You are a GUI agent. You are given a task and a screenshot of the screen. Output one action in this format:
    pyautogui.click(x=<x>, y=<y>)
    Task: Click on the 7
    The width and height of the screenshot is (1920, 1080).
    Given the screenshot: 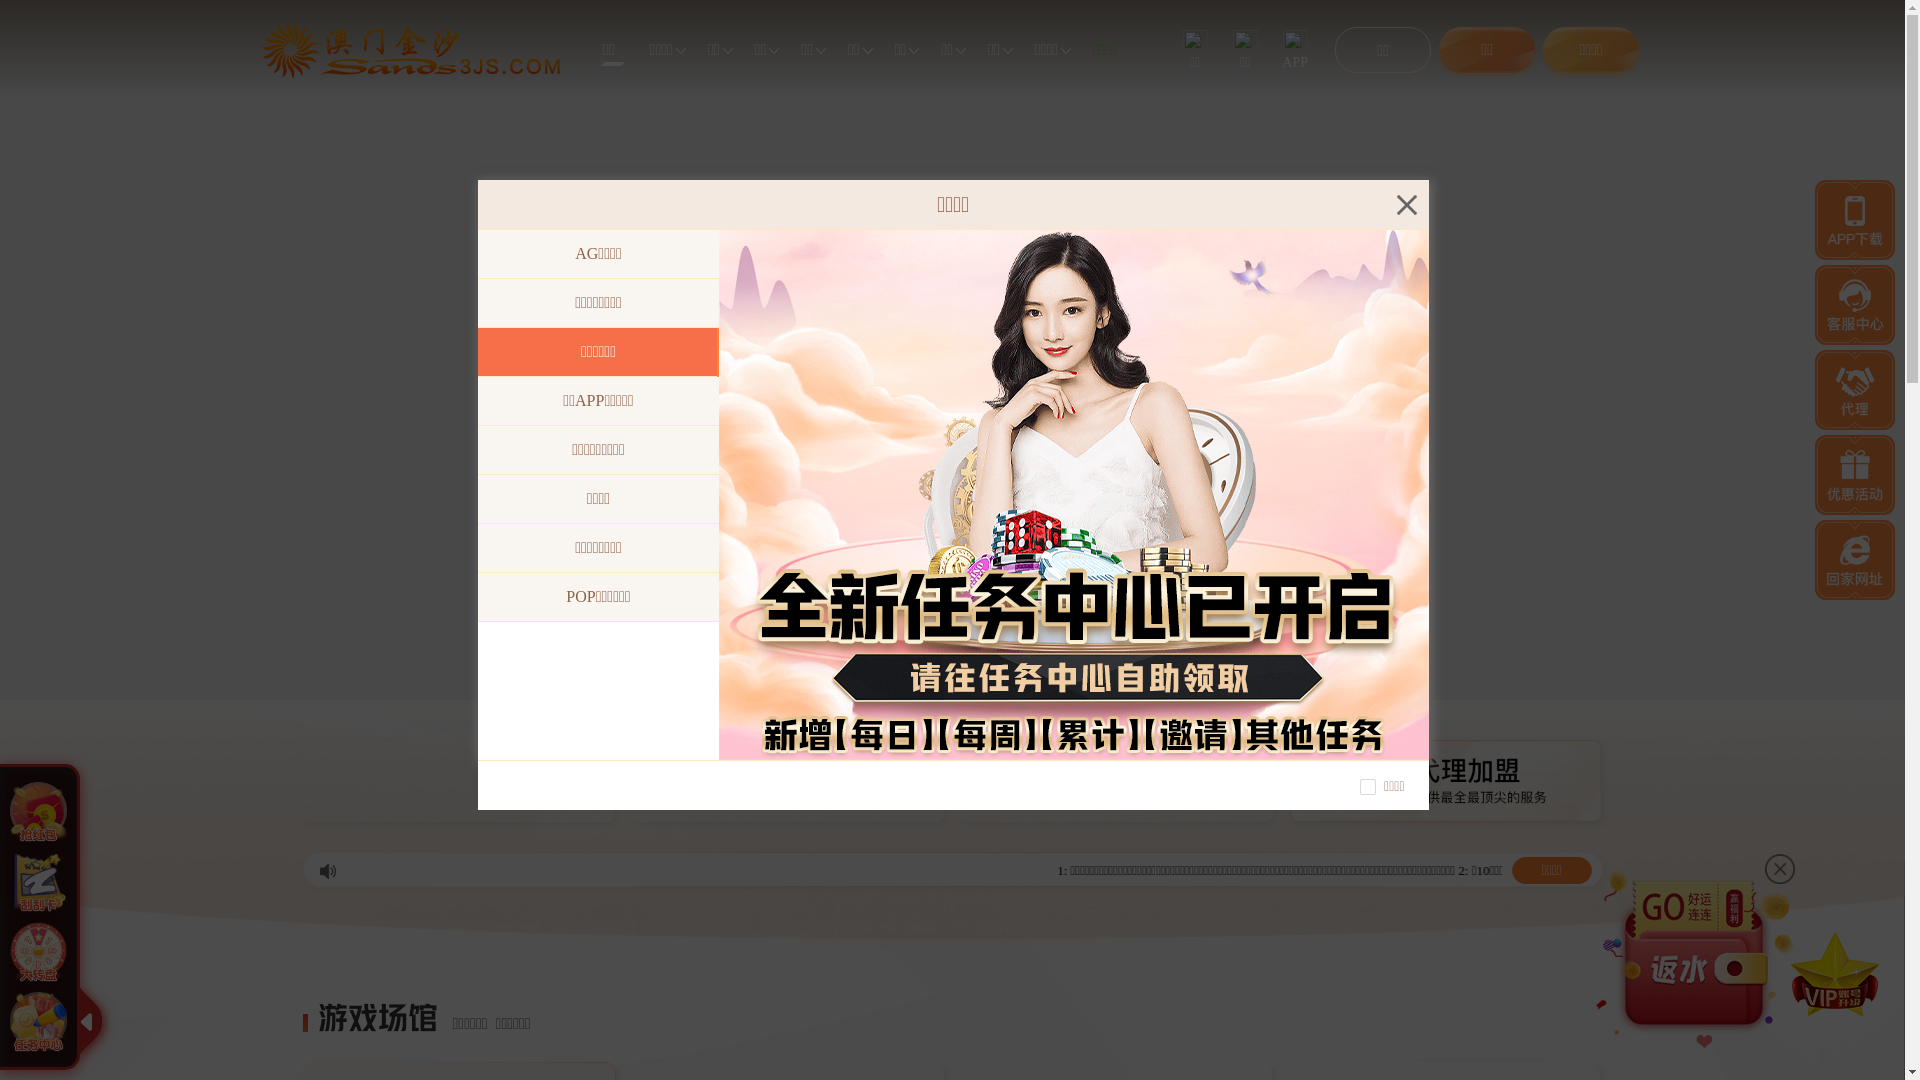 What is the action you would take?
    pyautogui.click(x=1016, y=686)
    